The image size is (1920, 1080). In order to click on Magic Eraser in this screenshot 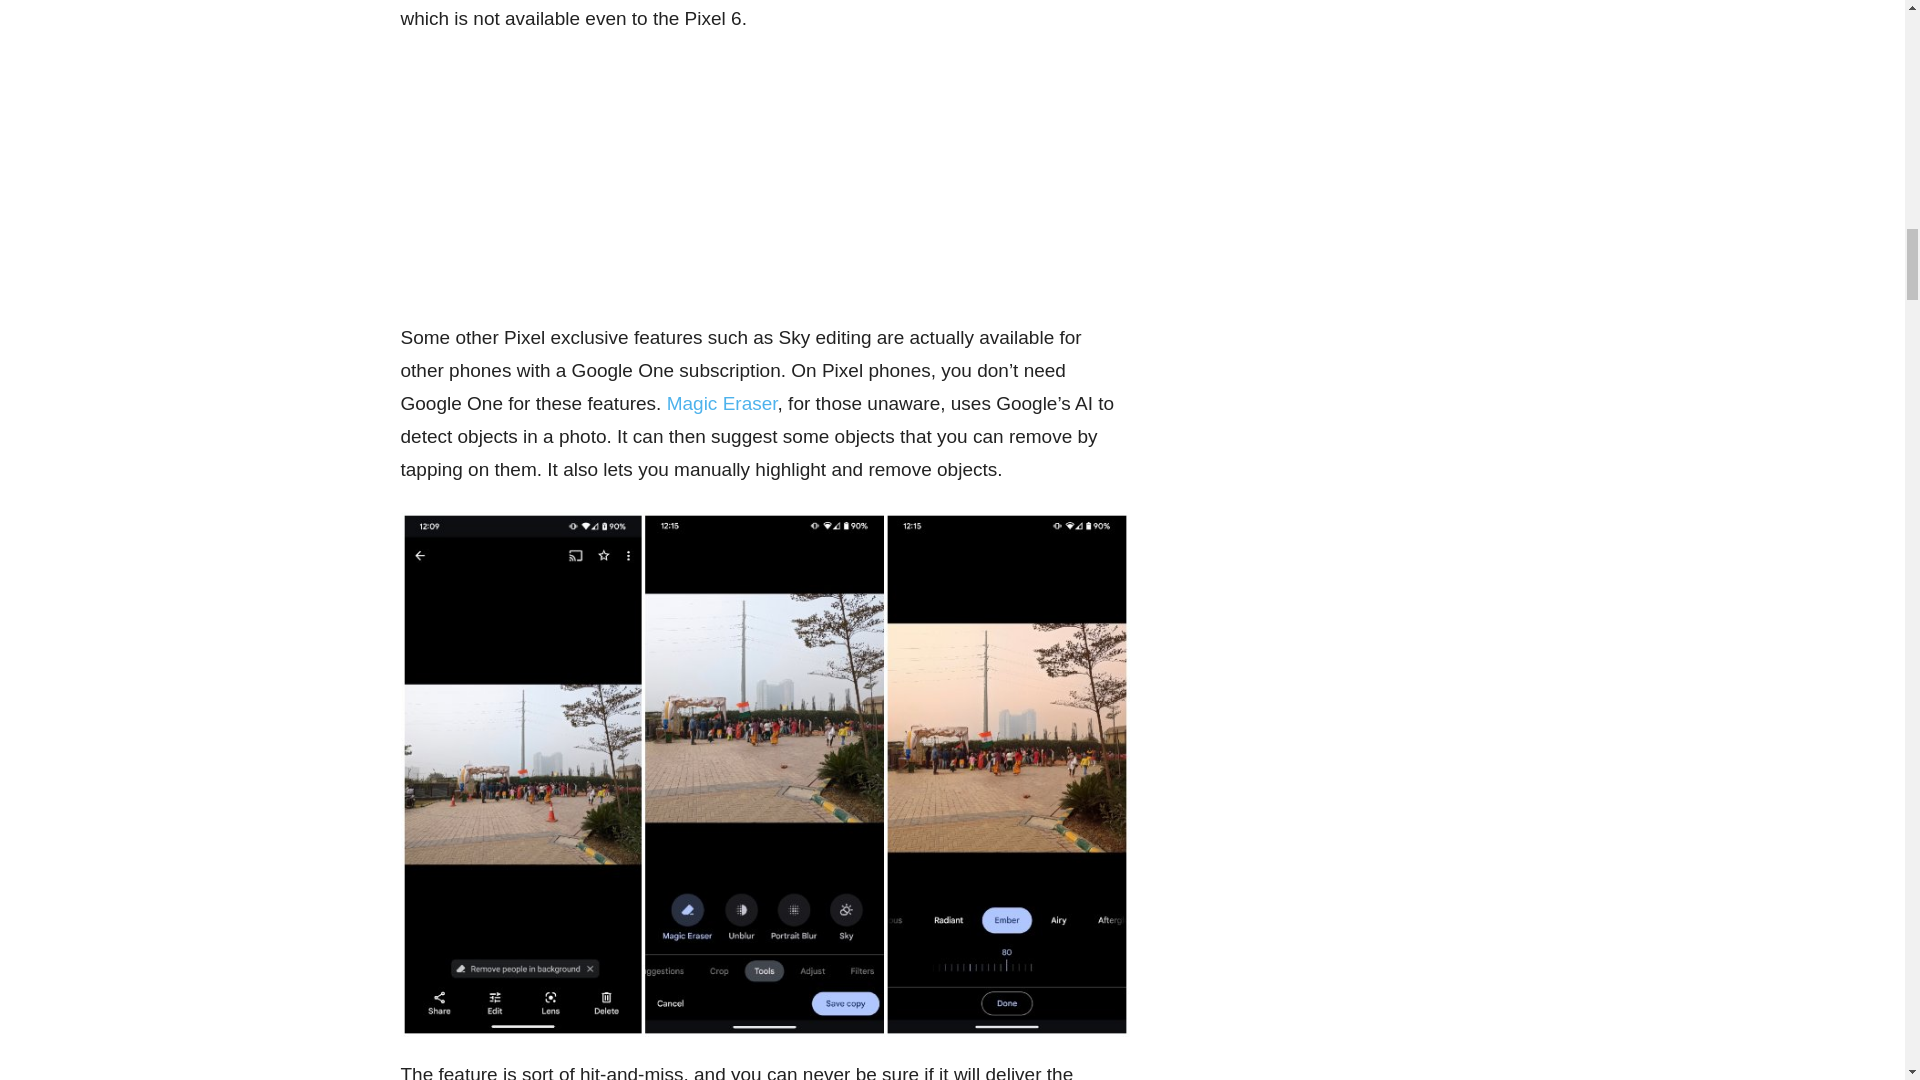, I will do `click(722, 403)`.